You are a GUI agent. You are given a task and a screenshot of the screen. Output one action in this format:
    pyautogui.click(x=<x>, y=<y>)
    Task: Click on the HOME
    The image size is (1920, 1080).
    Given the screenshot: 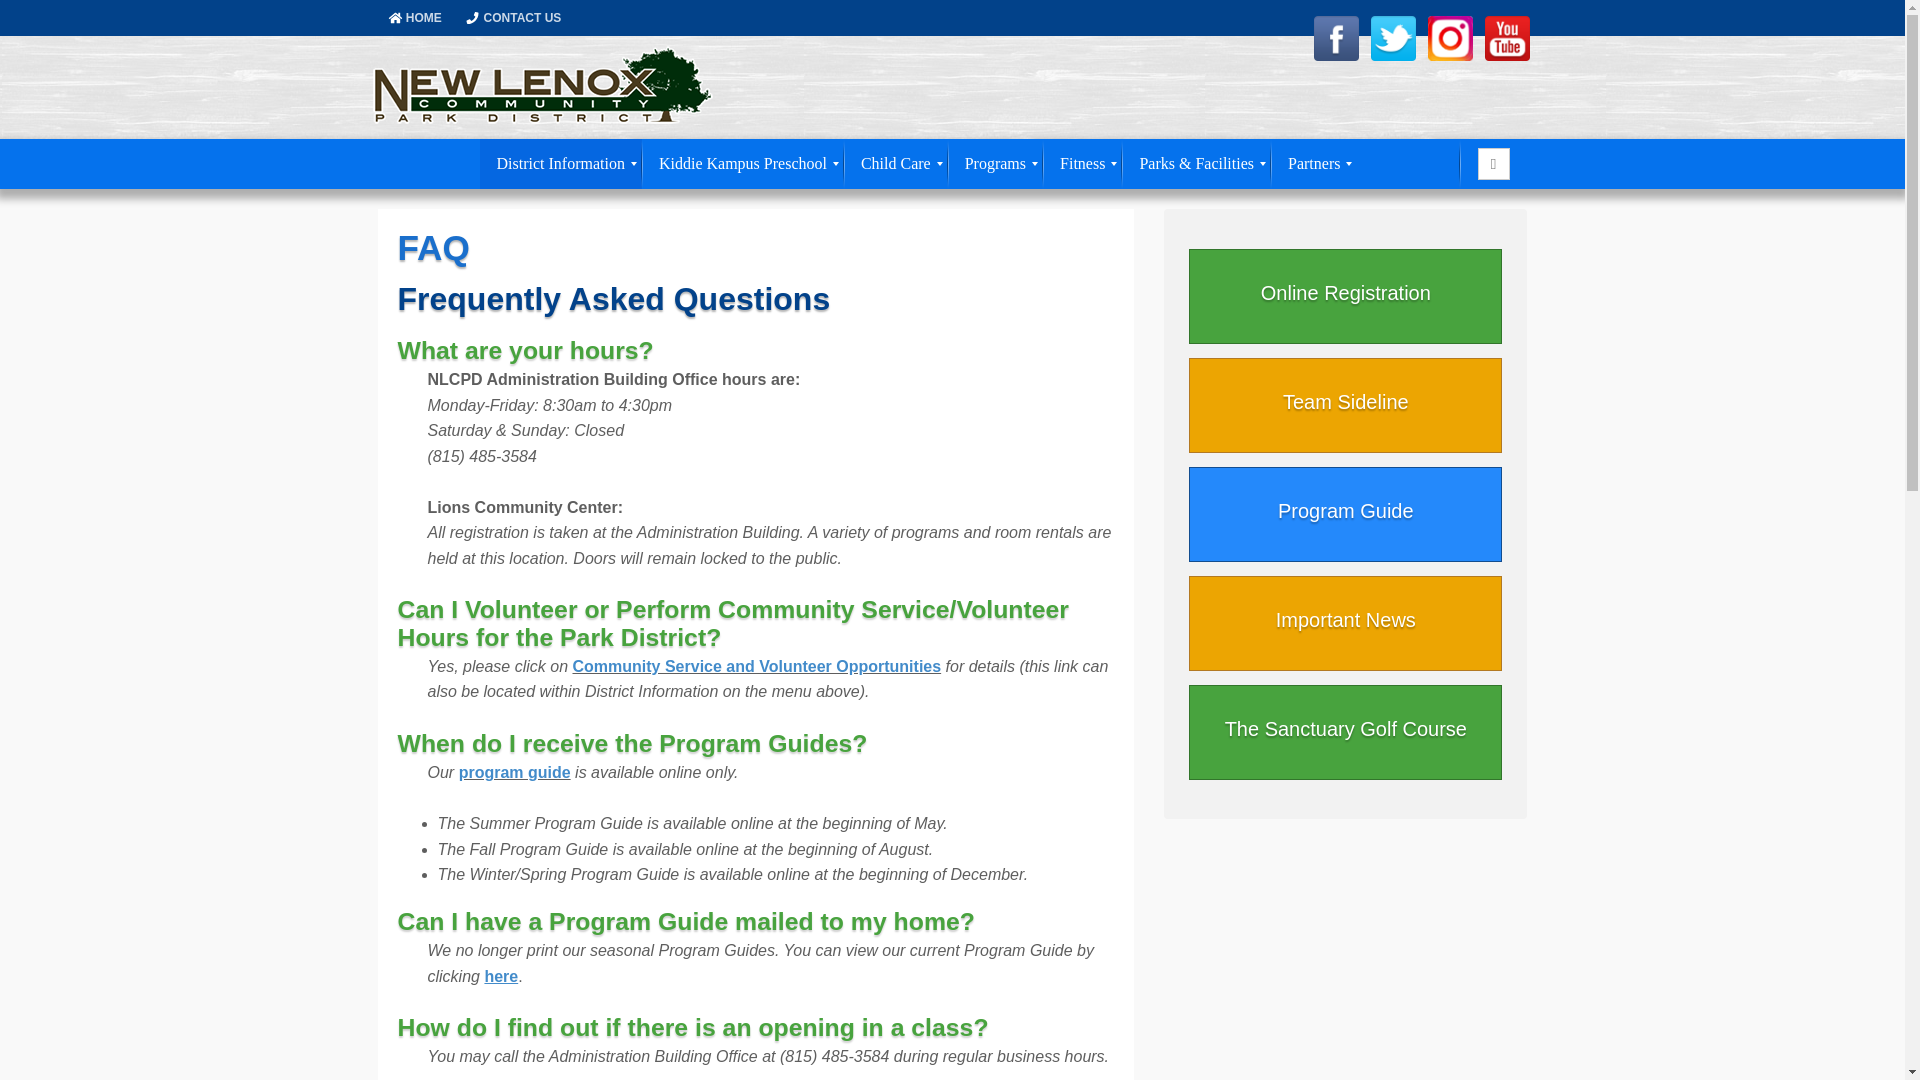 What is the action you would take?
    pyautogui.click(x=423, y=17)
    